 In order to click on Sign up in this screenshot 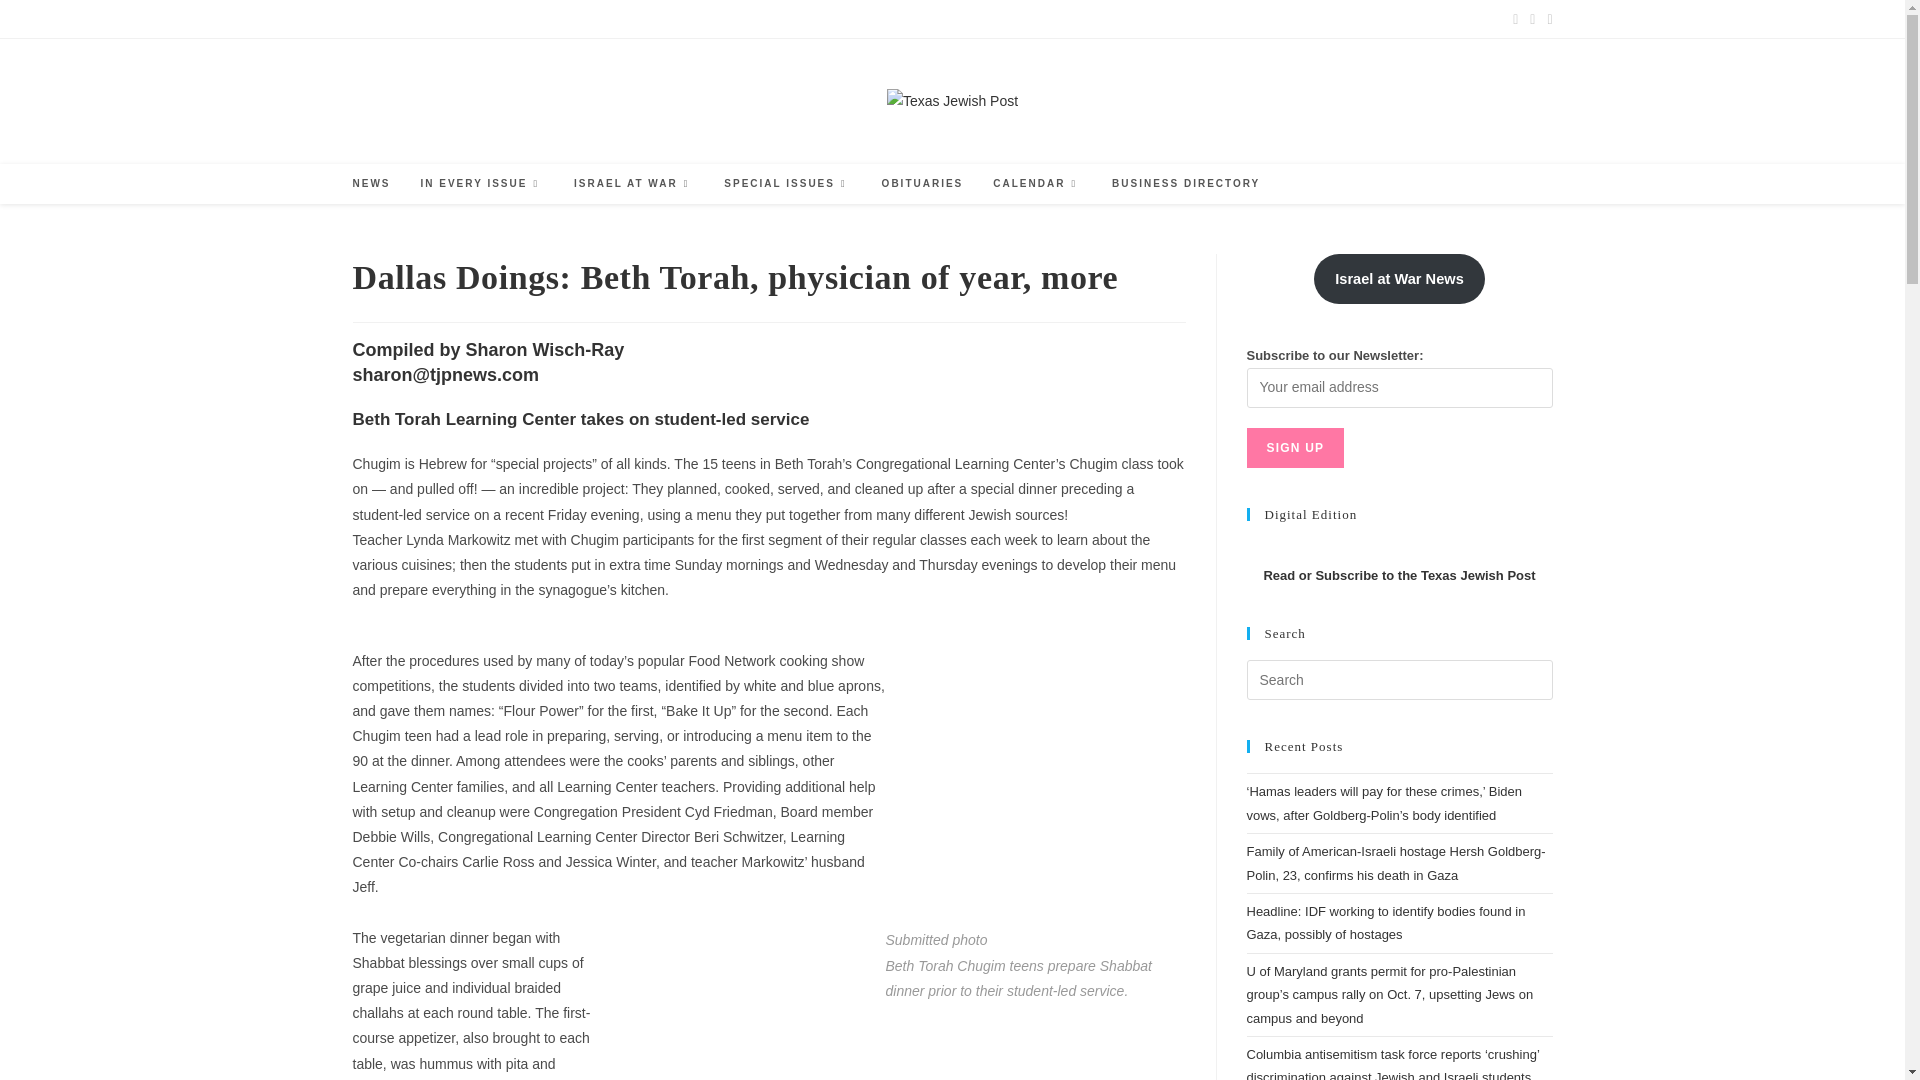, I will do `click(1295, 447)`.